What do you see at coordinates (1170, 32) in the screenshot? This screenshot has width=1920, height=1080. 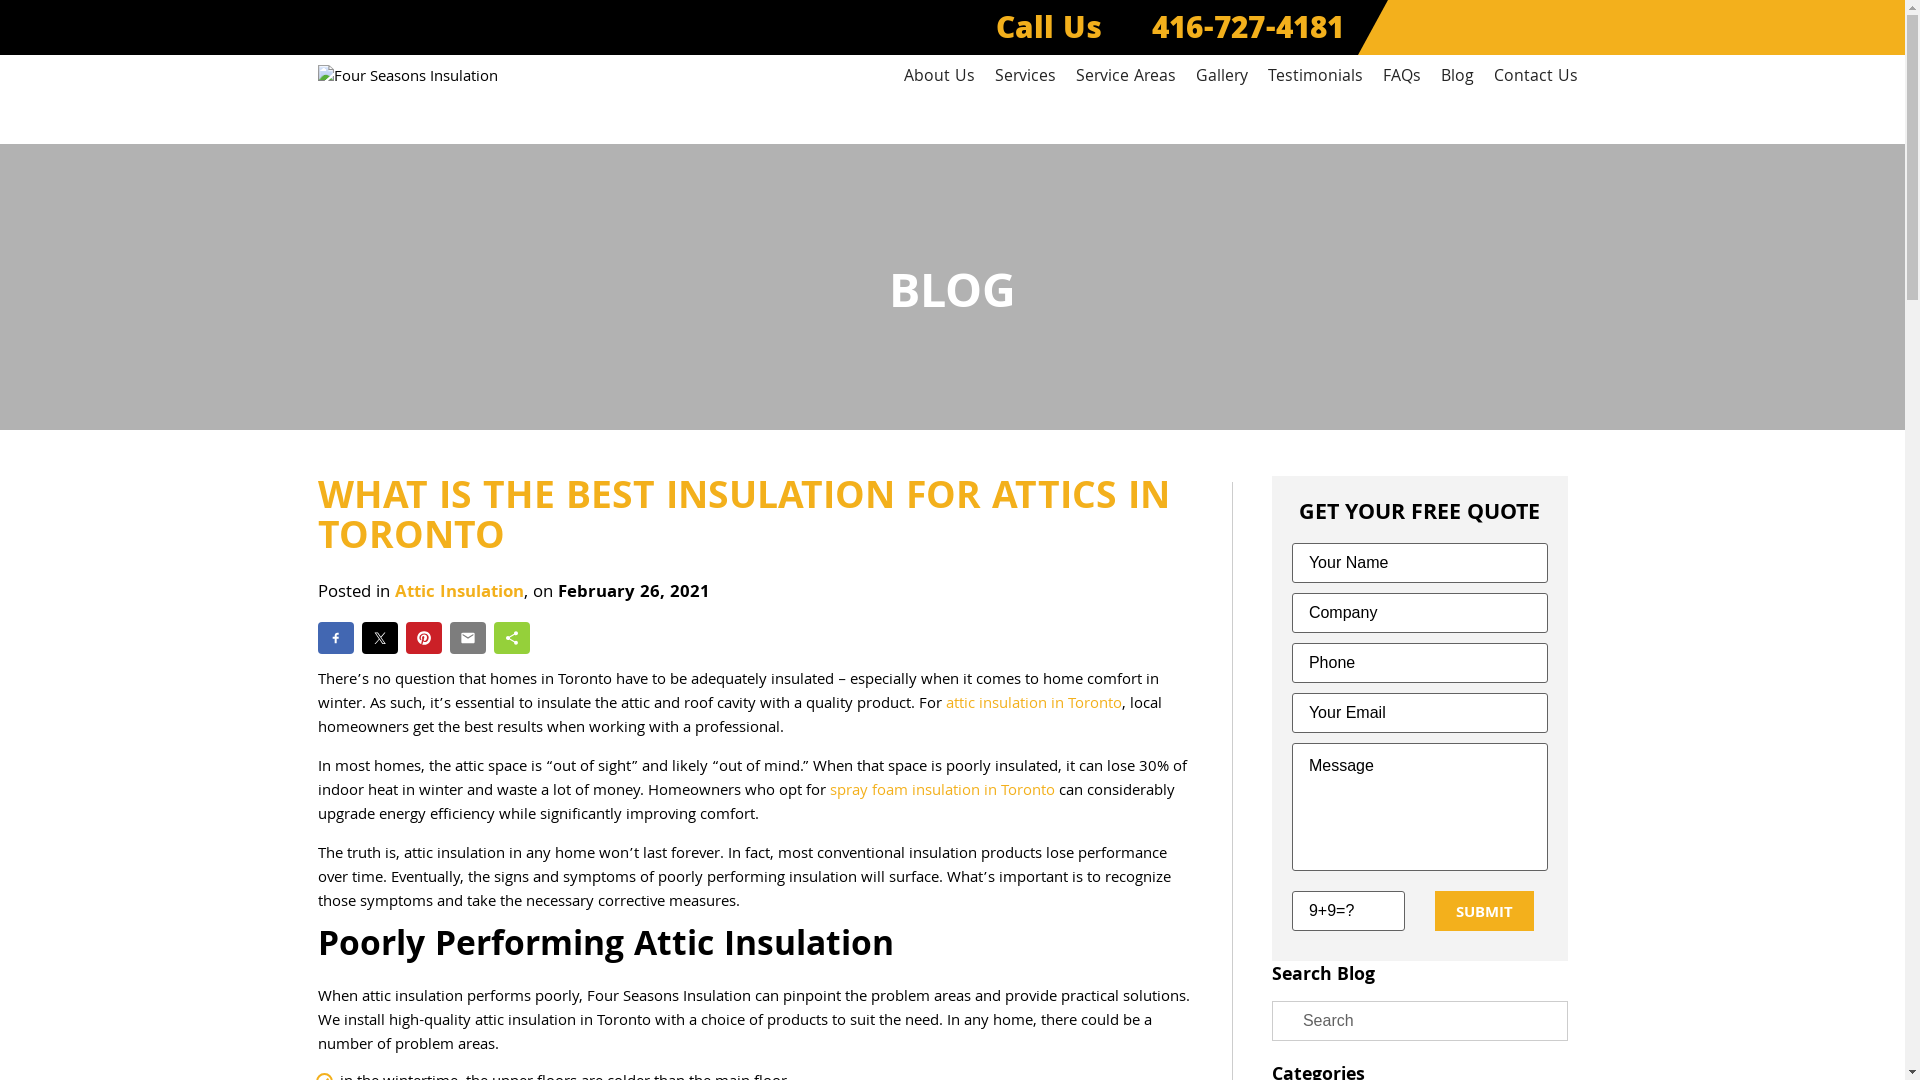 I see `Call Us 416-727-4181` at bounding box center [1170, 32].